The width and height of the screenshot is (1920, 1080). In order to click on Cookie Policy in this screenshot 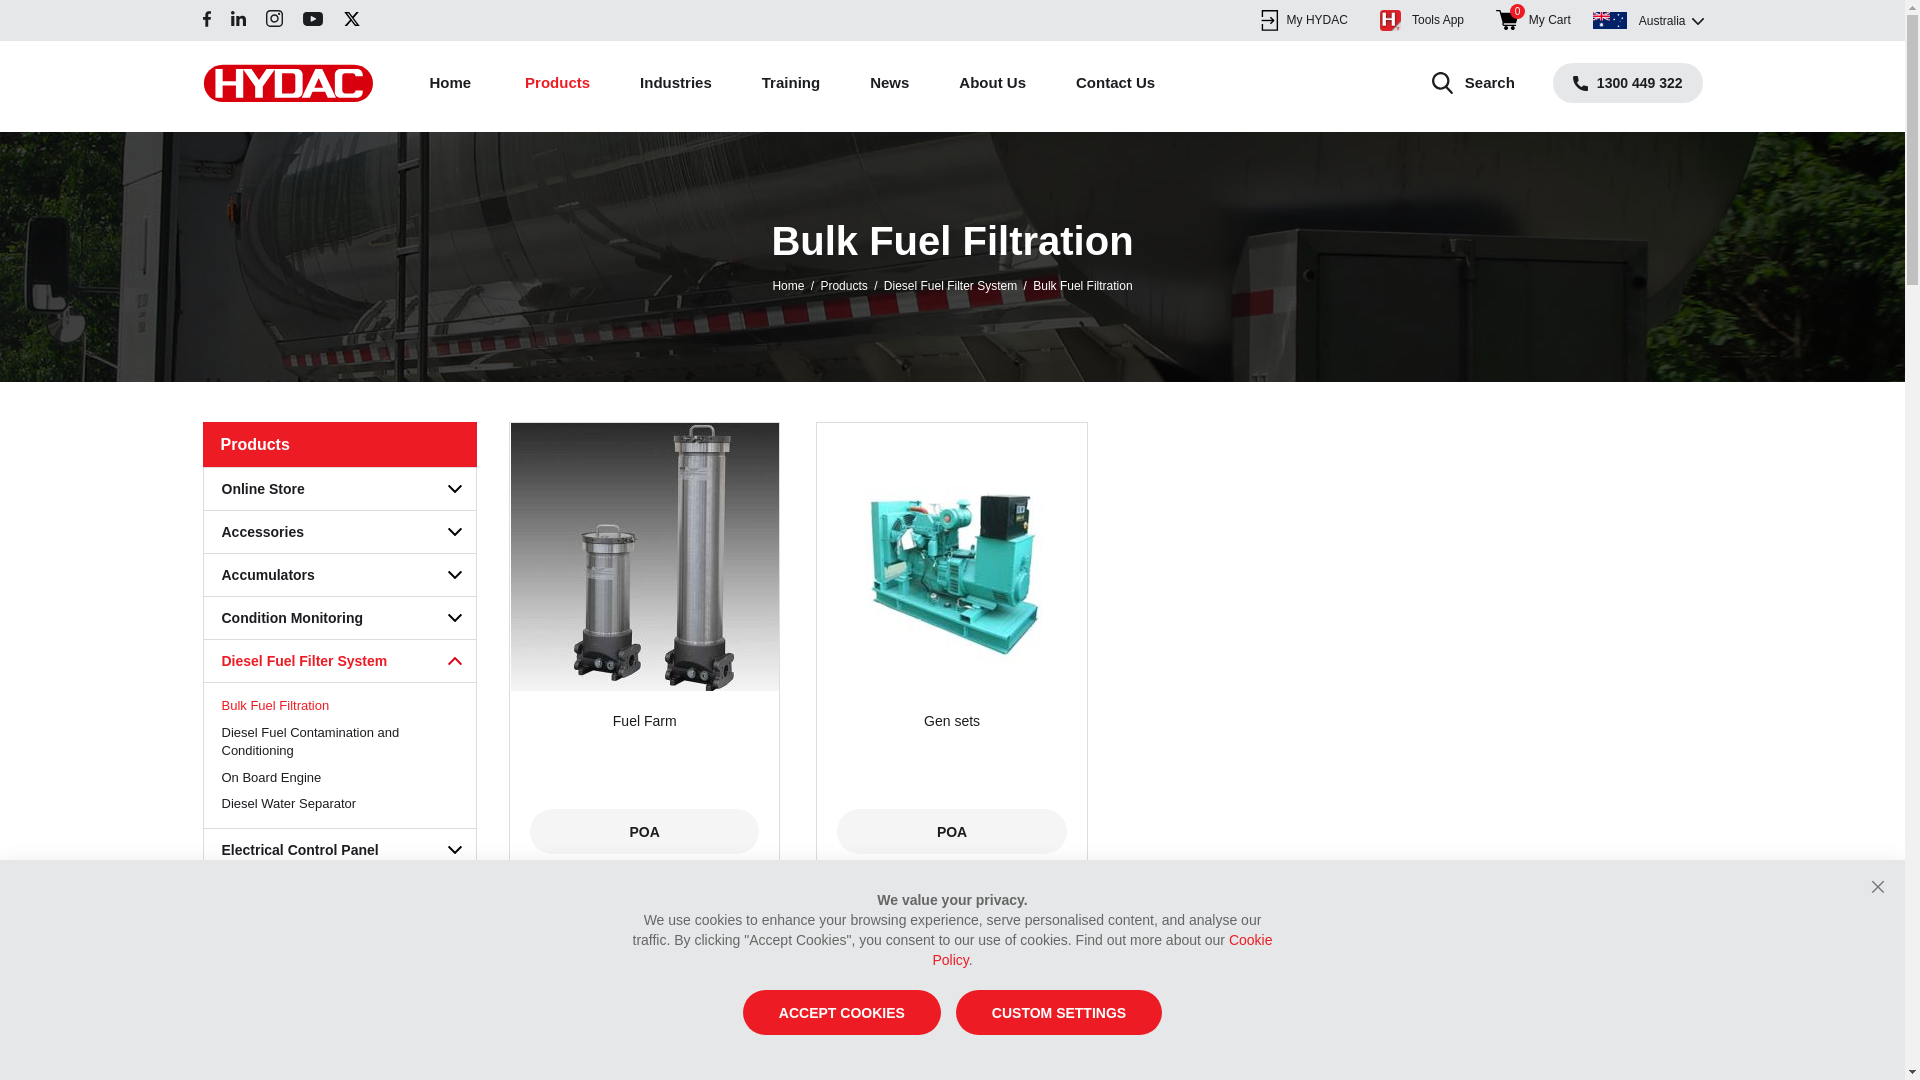, I will do `click(1102, 950)`.